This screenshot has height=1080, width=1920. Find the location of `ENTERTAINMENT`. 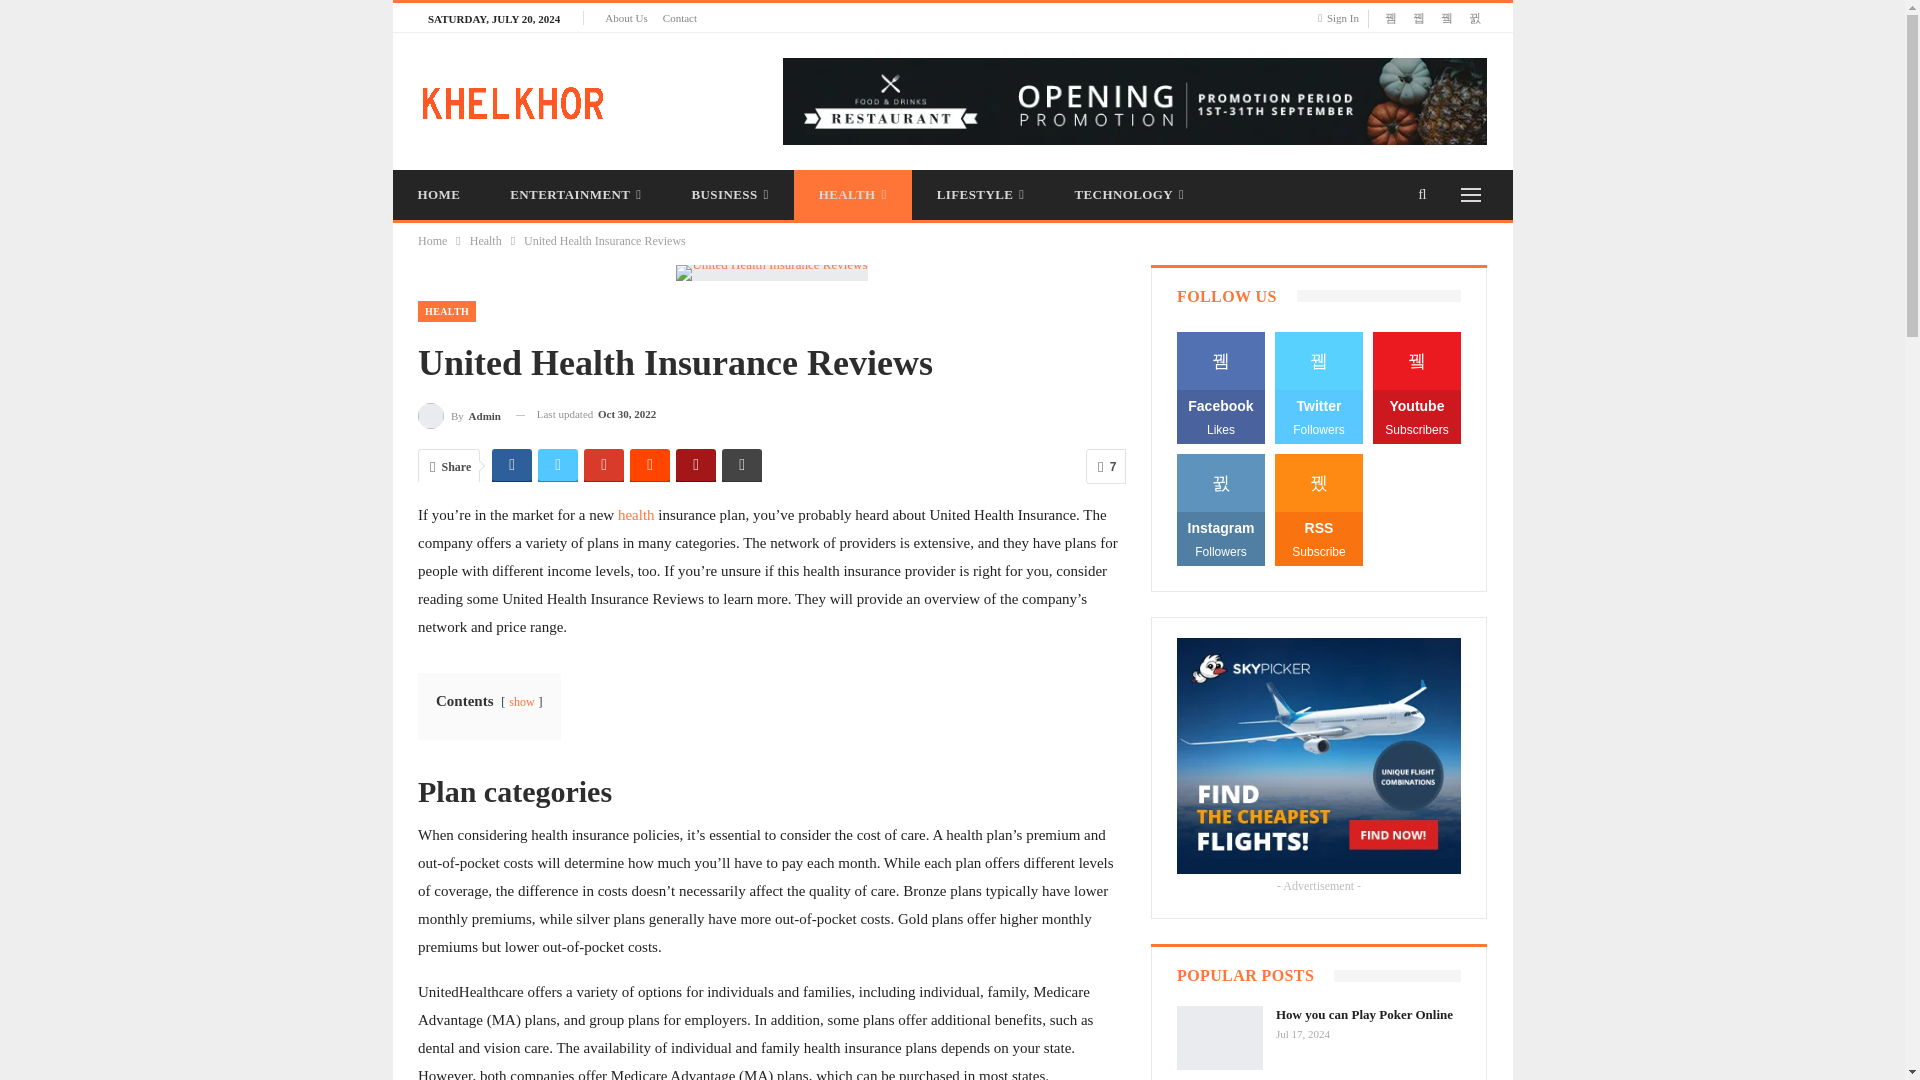

ENTERTAINMENT is located at coordinates (576, 194).